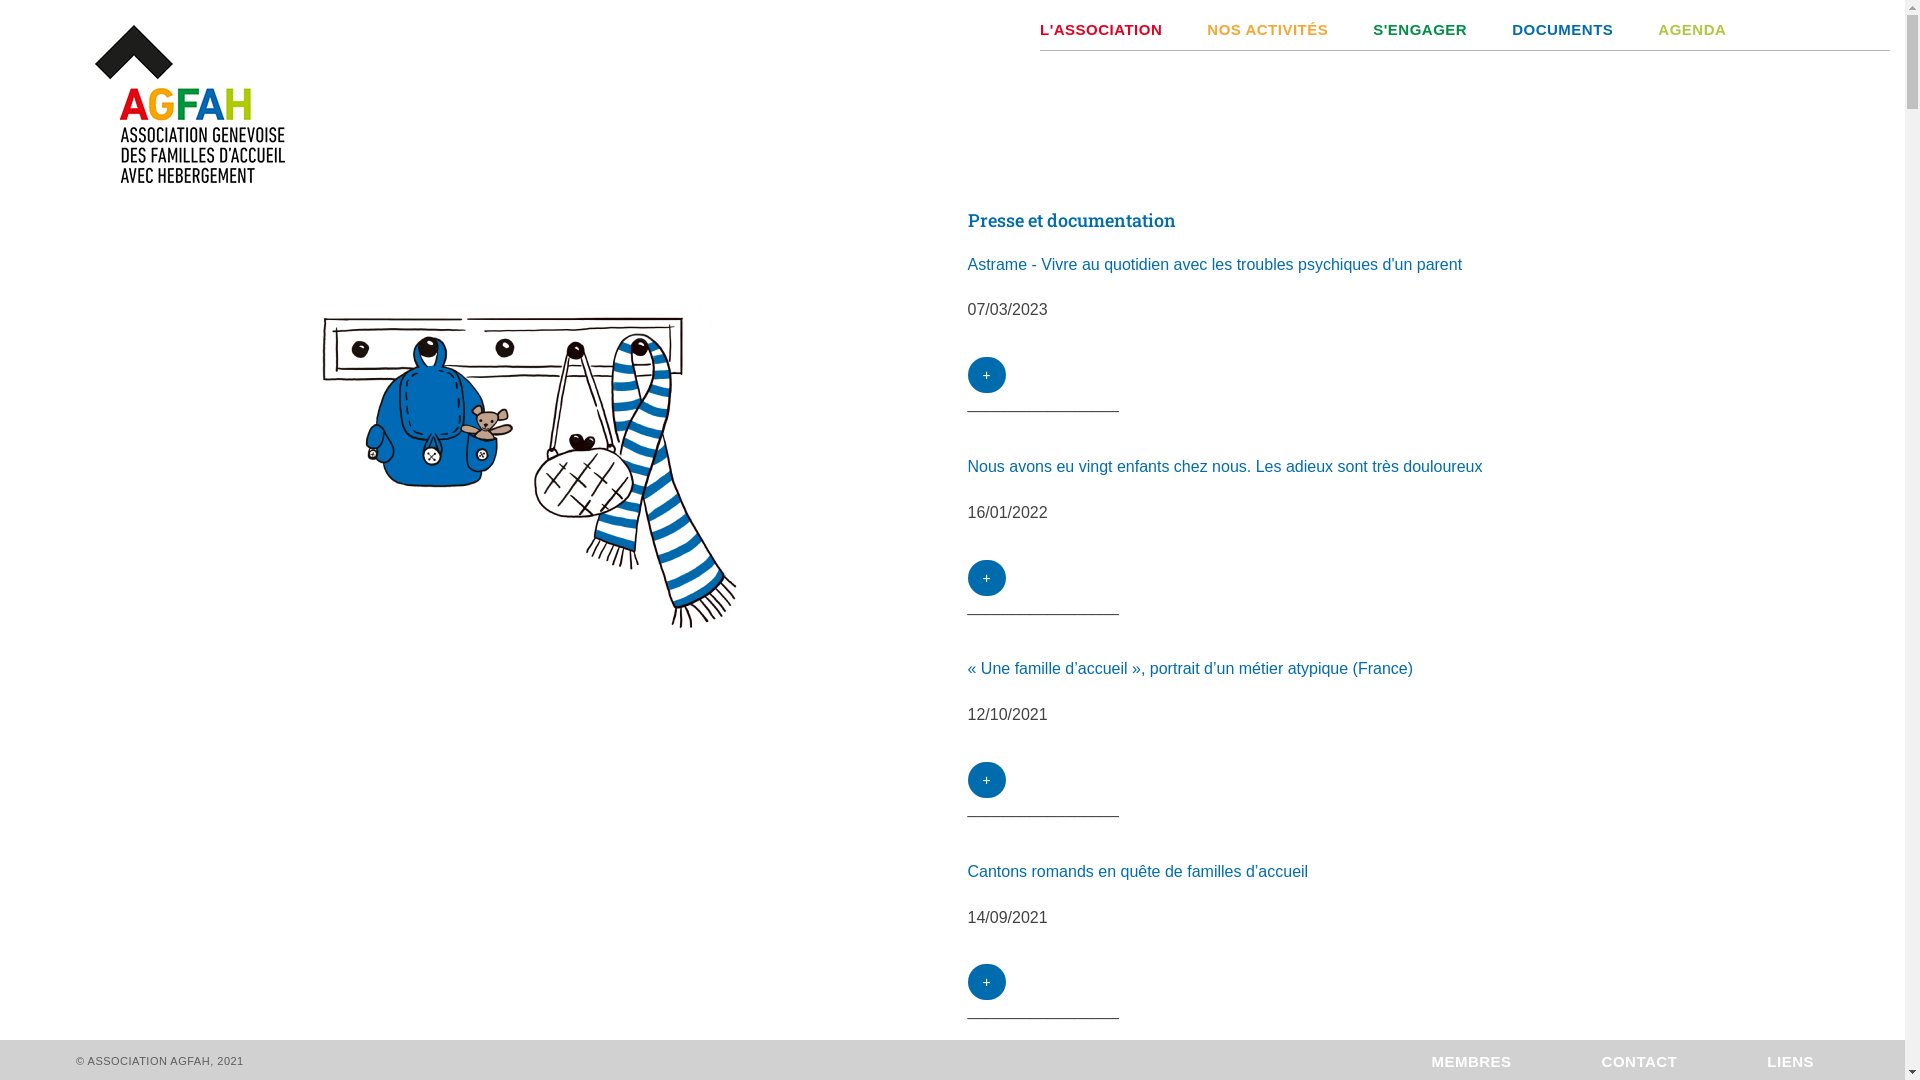  What do you see at coordinates (988, 375) in the screenshot?
I see `+` at bounding box center [988, 375].